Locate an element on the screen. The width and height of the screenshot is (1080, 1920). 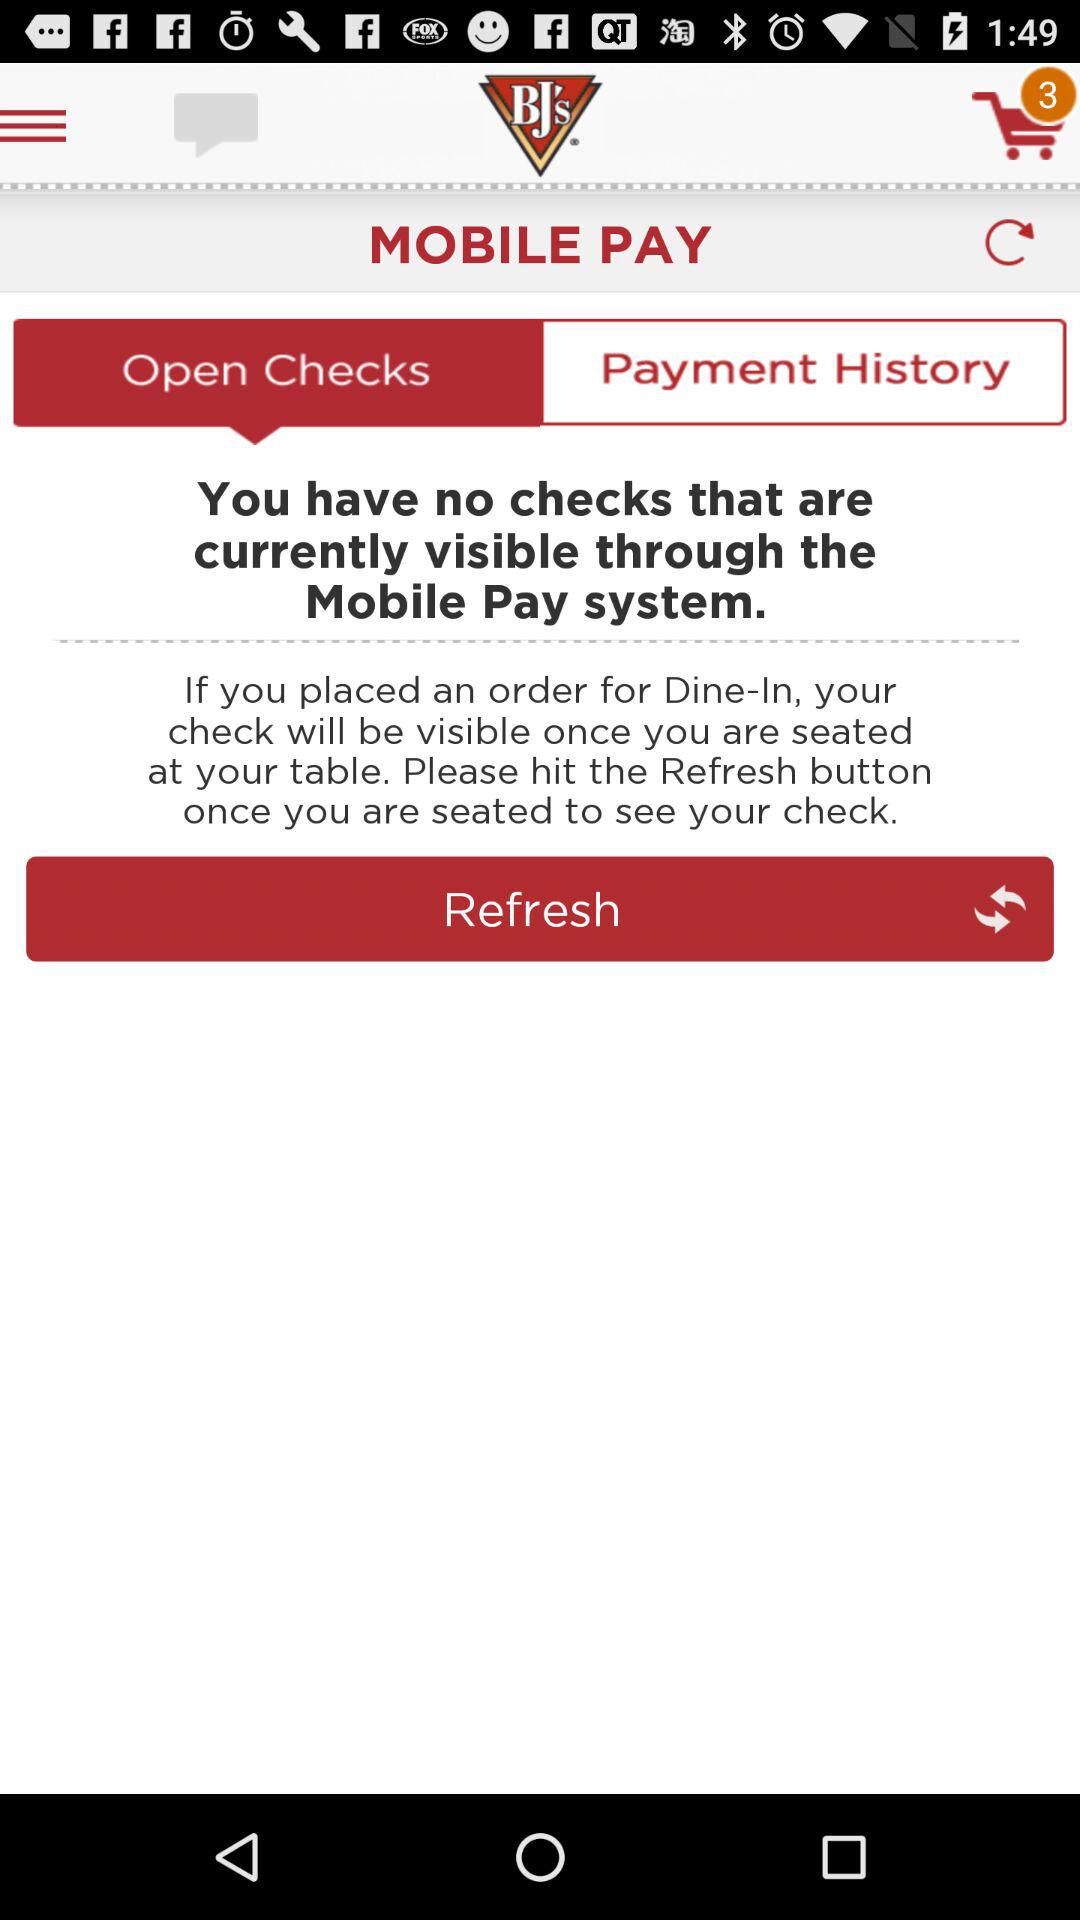
open checks option is located at coordinates (276, 381).